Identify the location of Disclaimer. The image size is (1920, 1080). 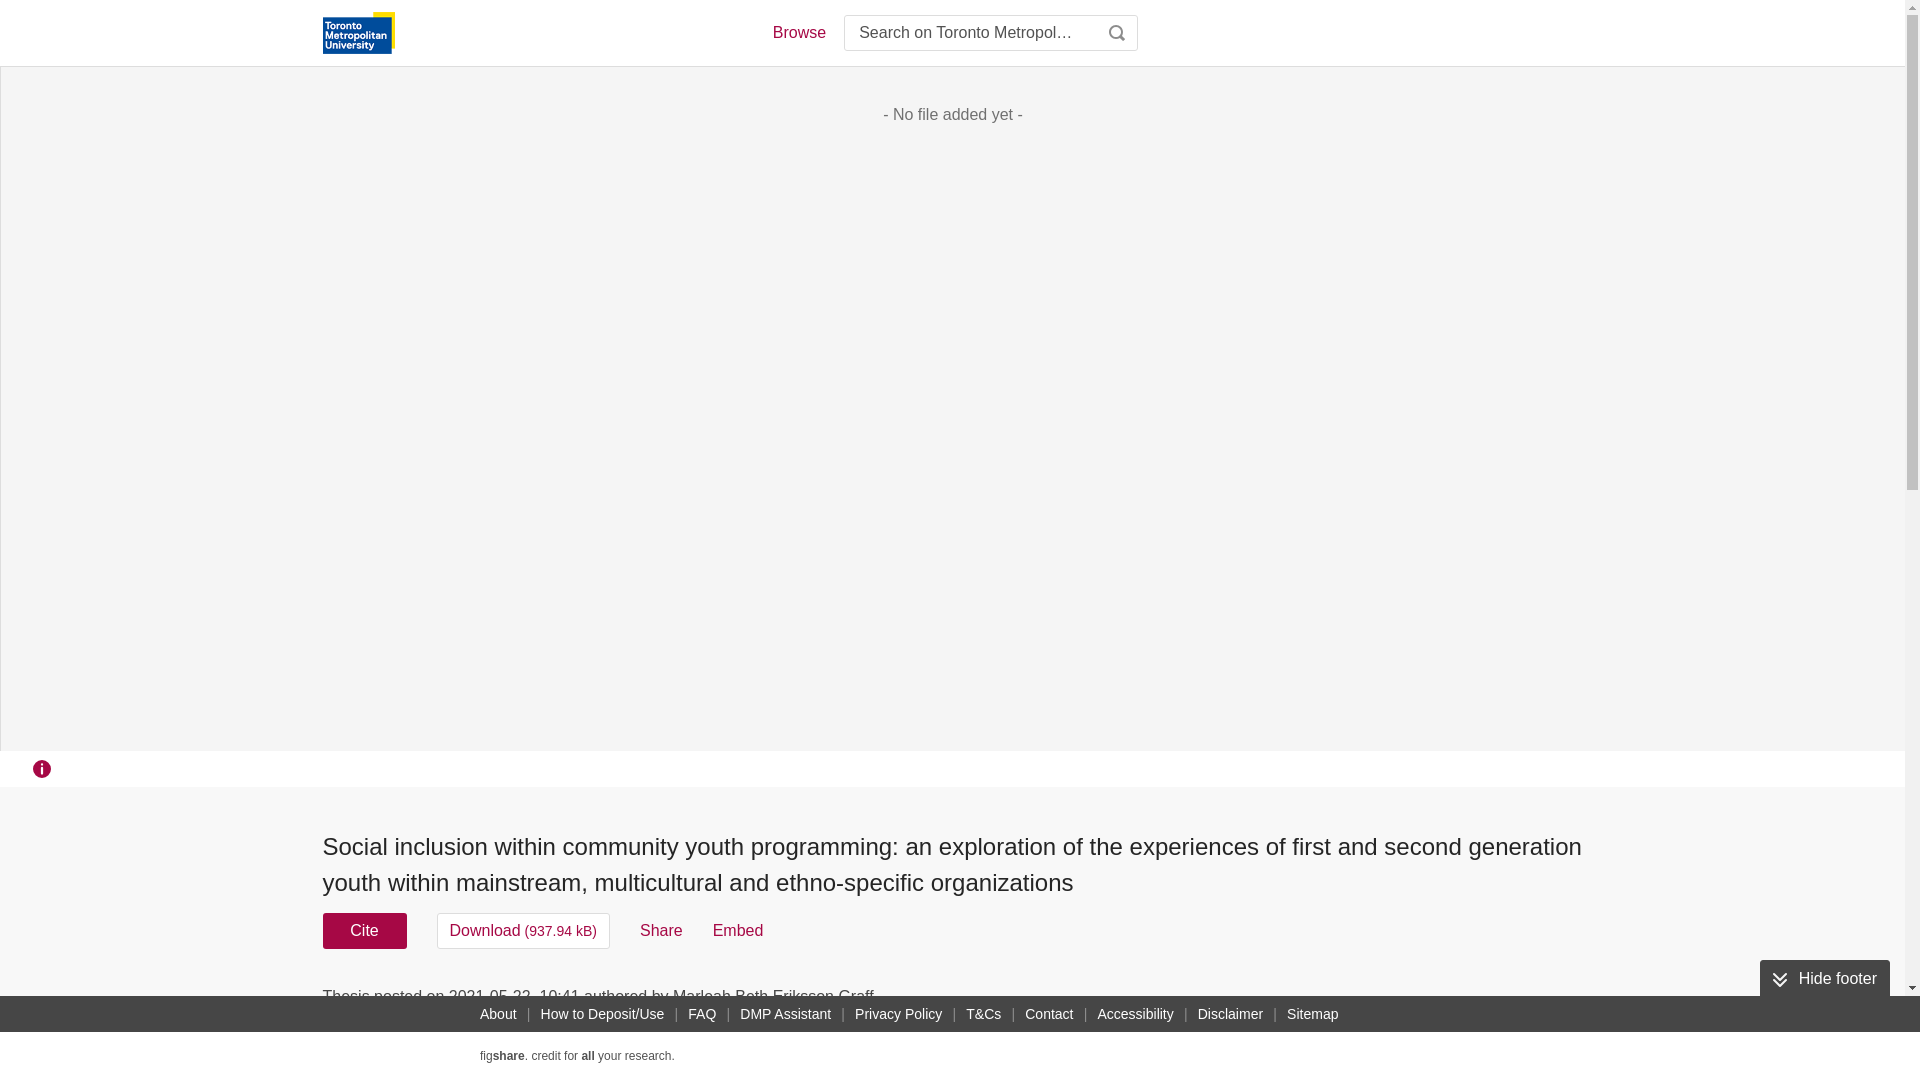
(1230, 1014).